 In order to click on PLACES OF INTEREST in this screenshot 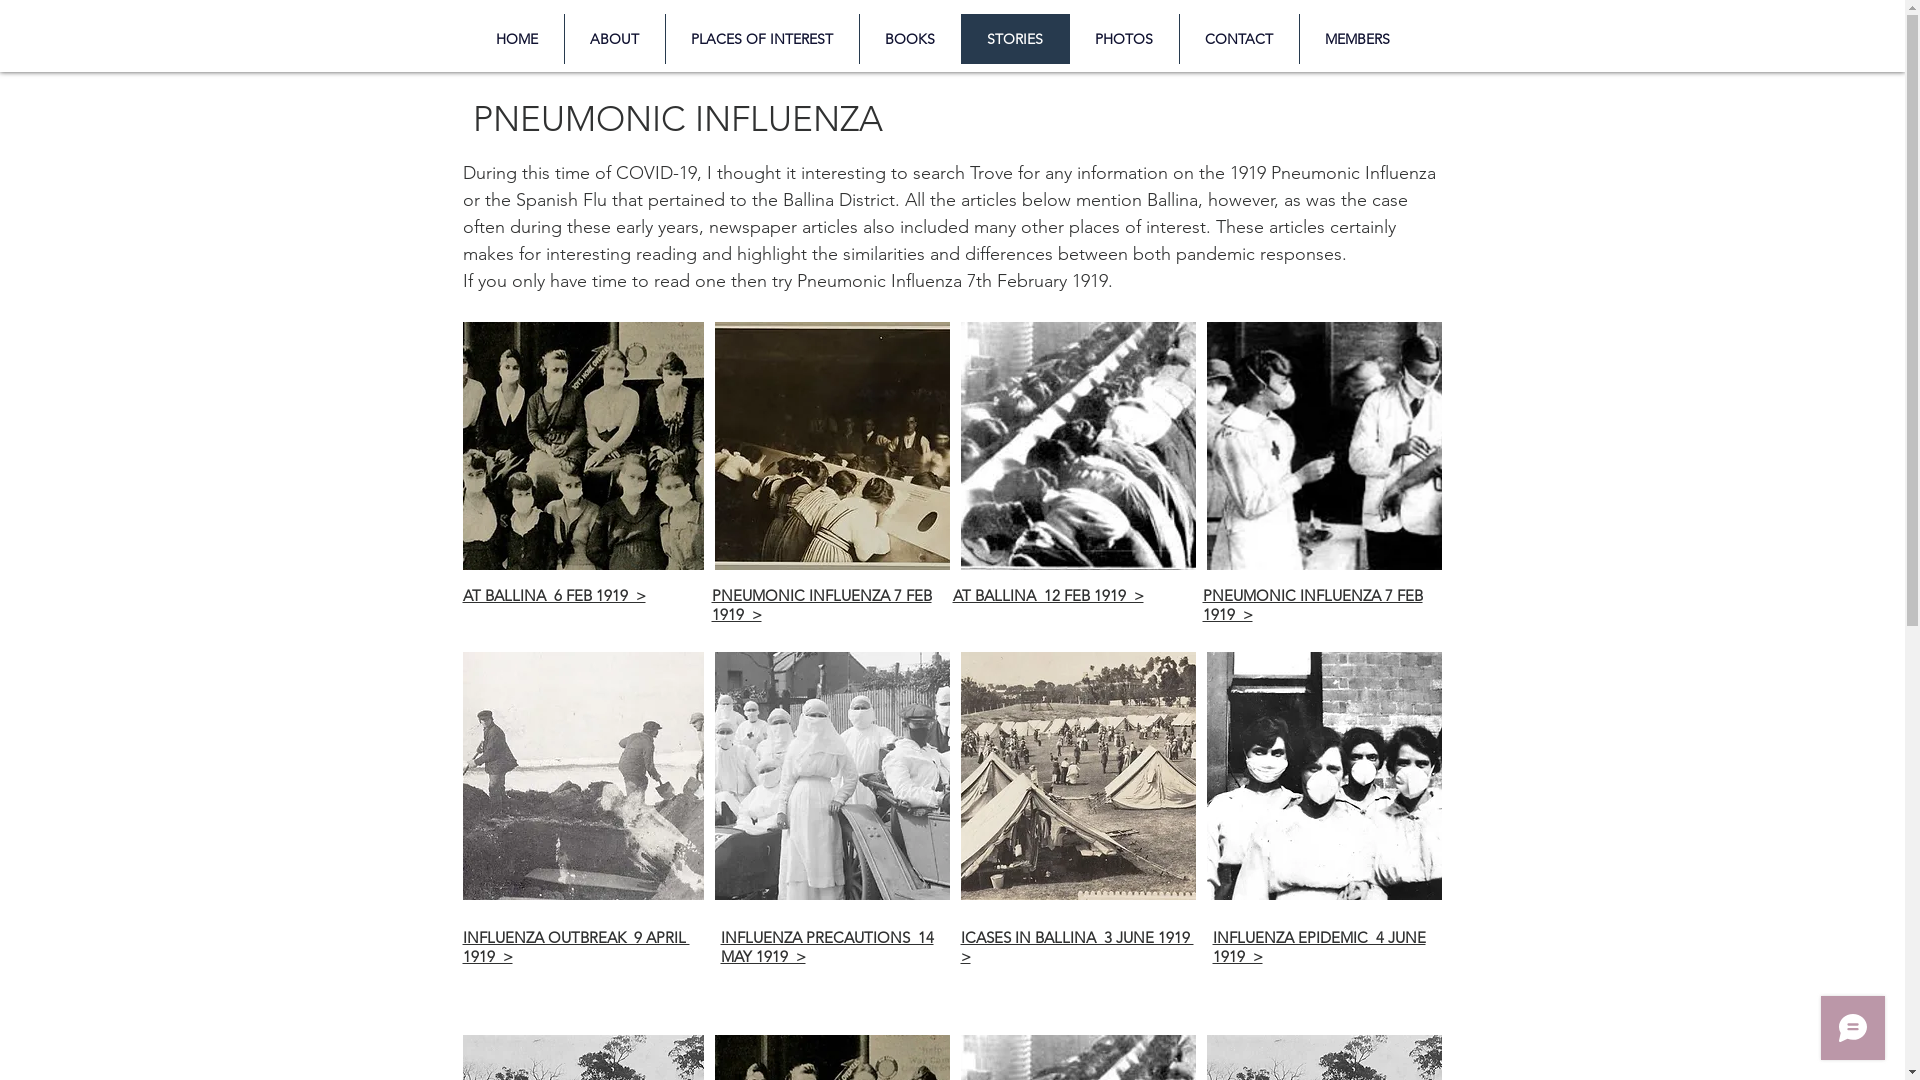, I will do `click(761, 39)`.